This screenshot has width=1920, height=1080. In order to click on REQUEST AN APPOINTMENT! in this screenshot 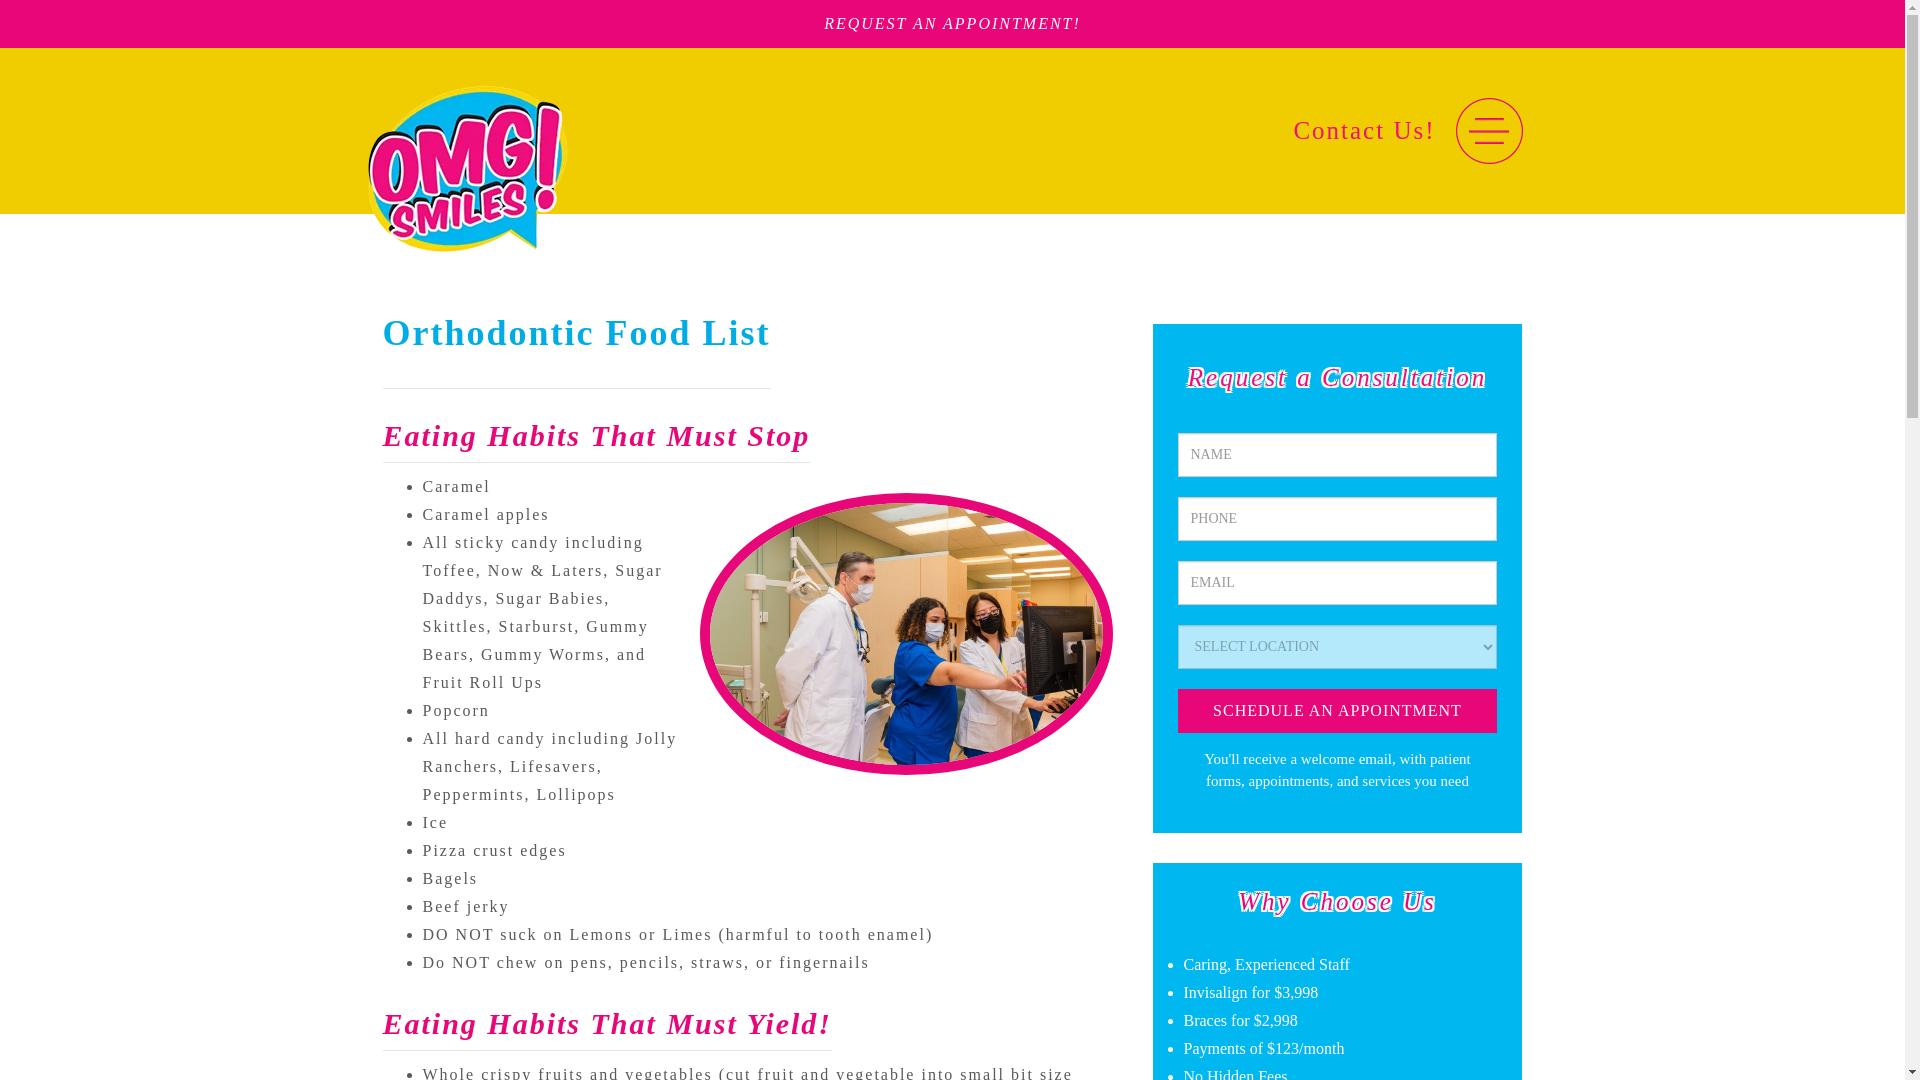, I will do `click(952, 24)`.